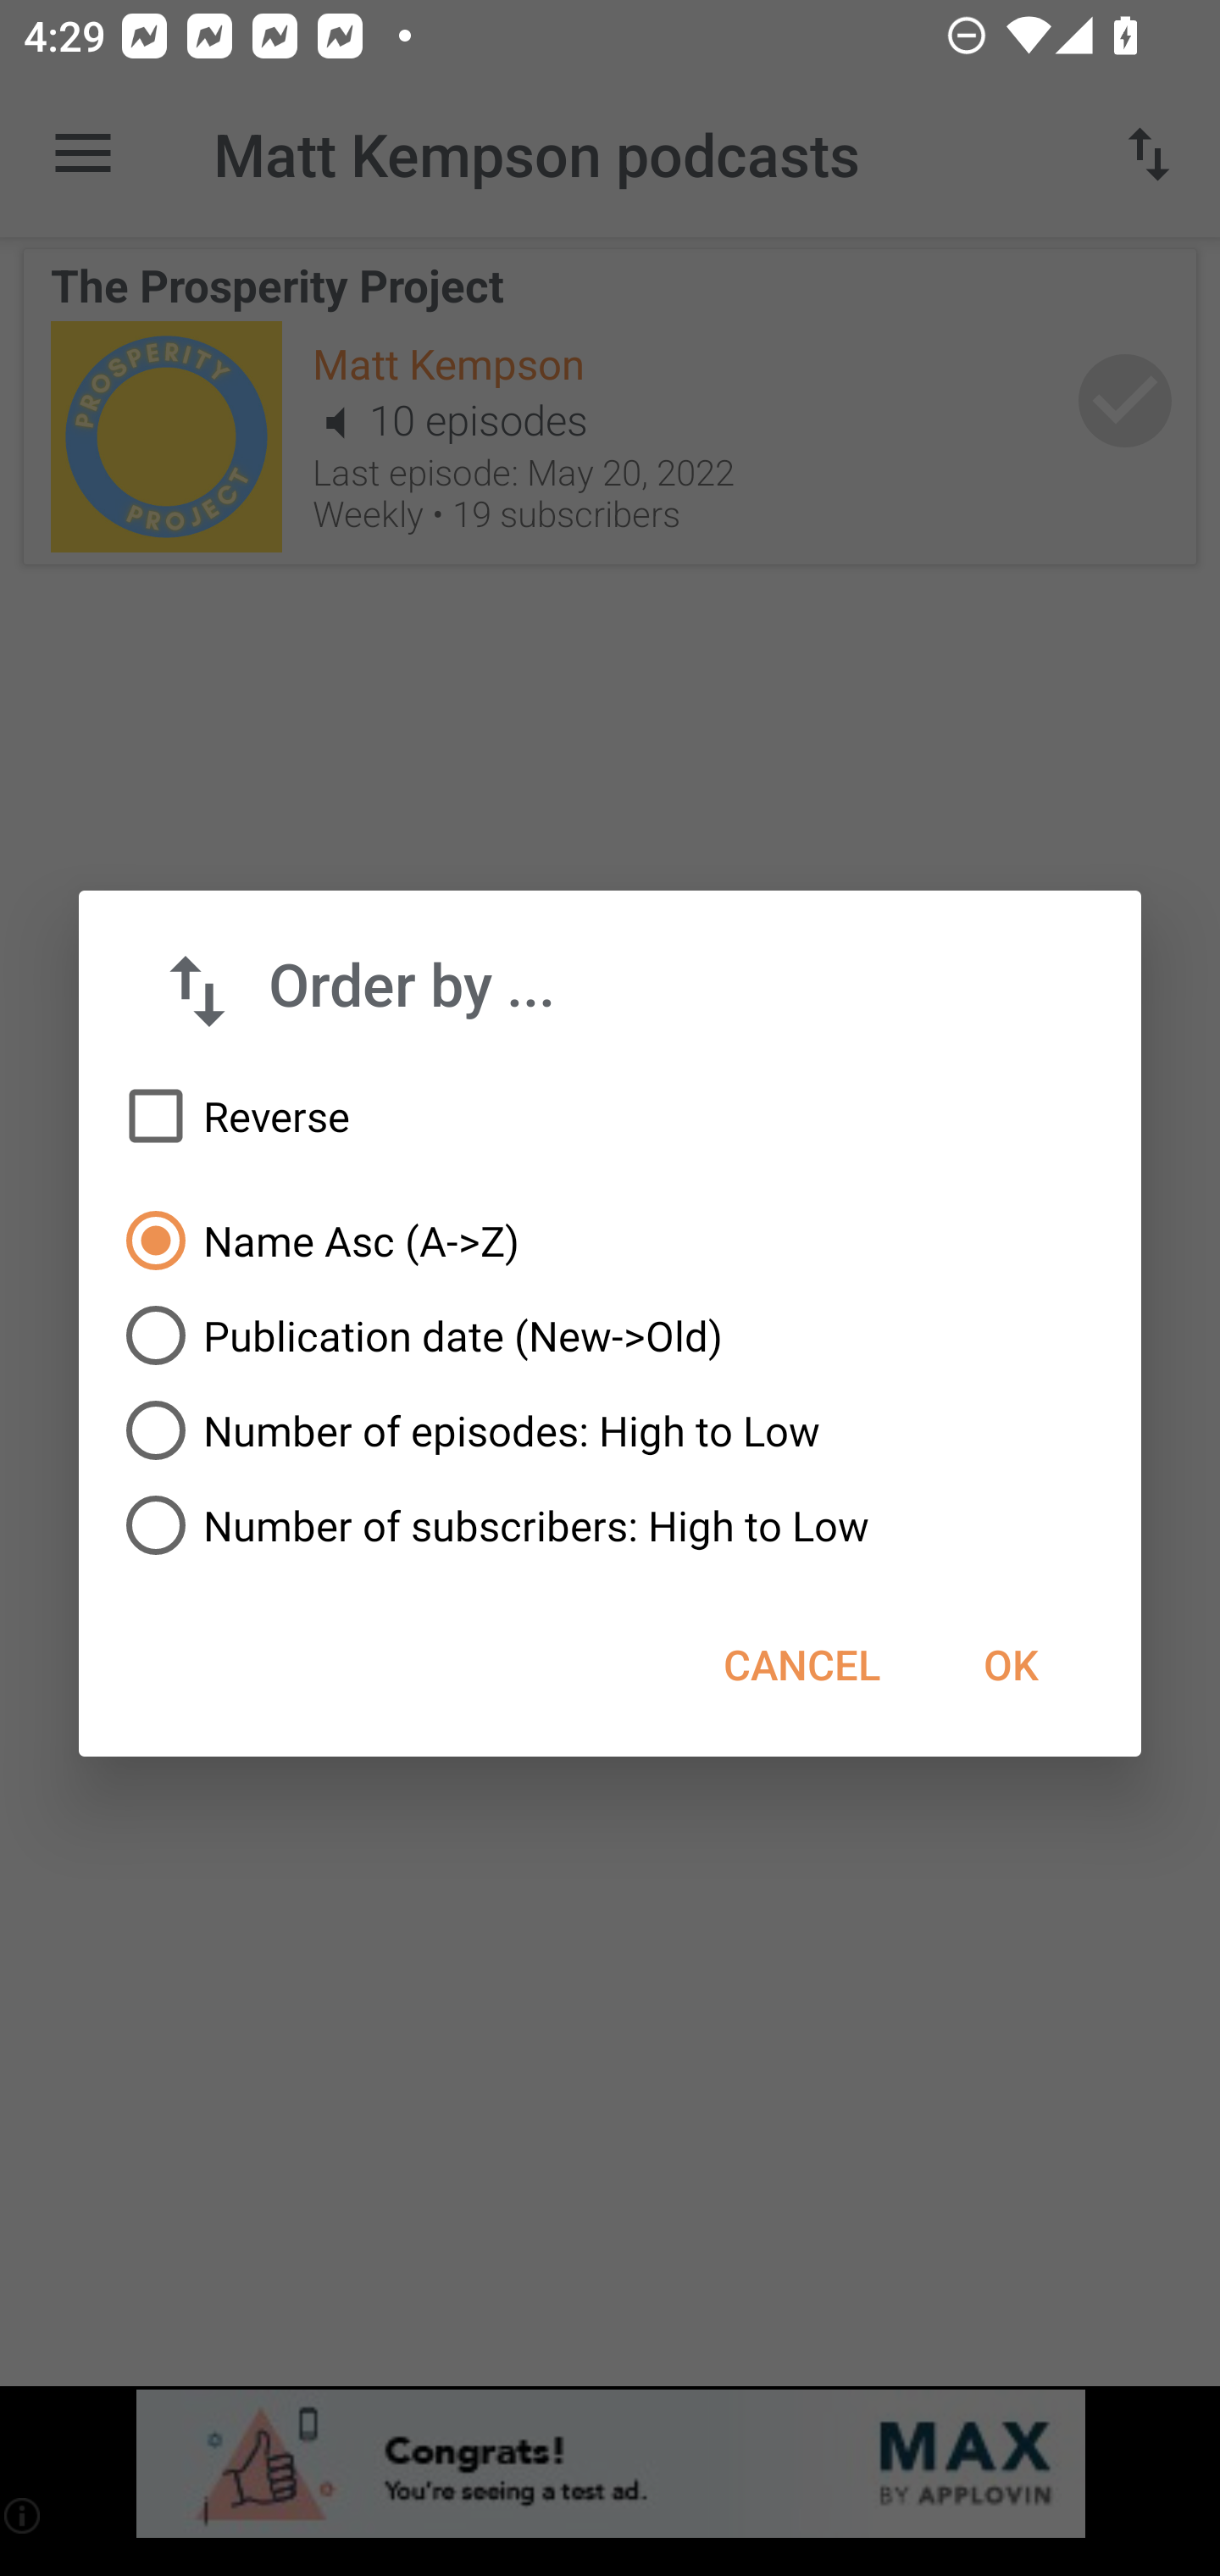 The width and height of the screenshot is (1220, 2576). I want to click on Reverse, so click(610, 1117).